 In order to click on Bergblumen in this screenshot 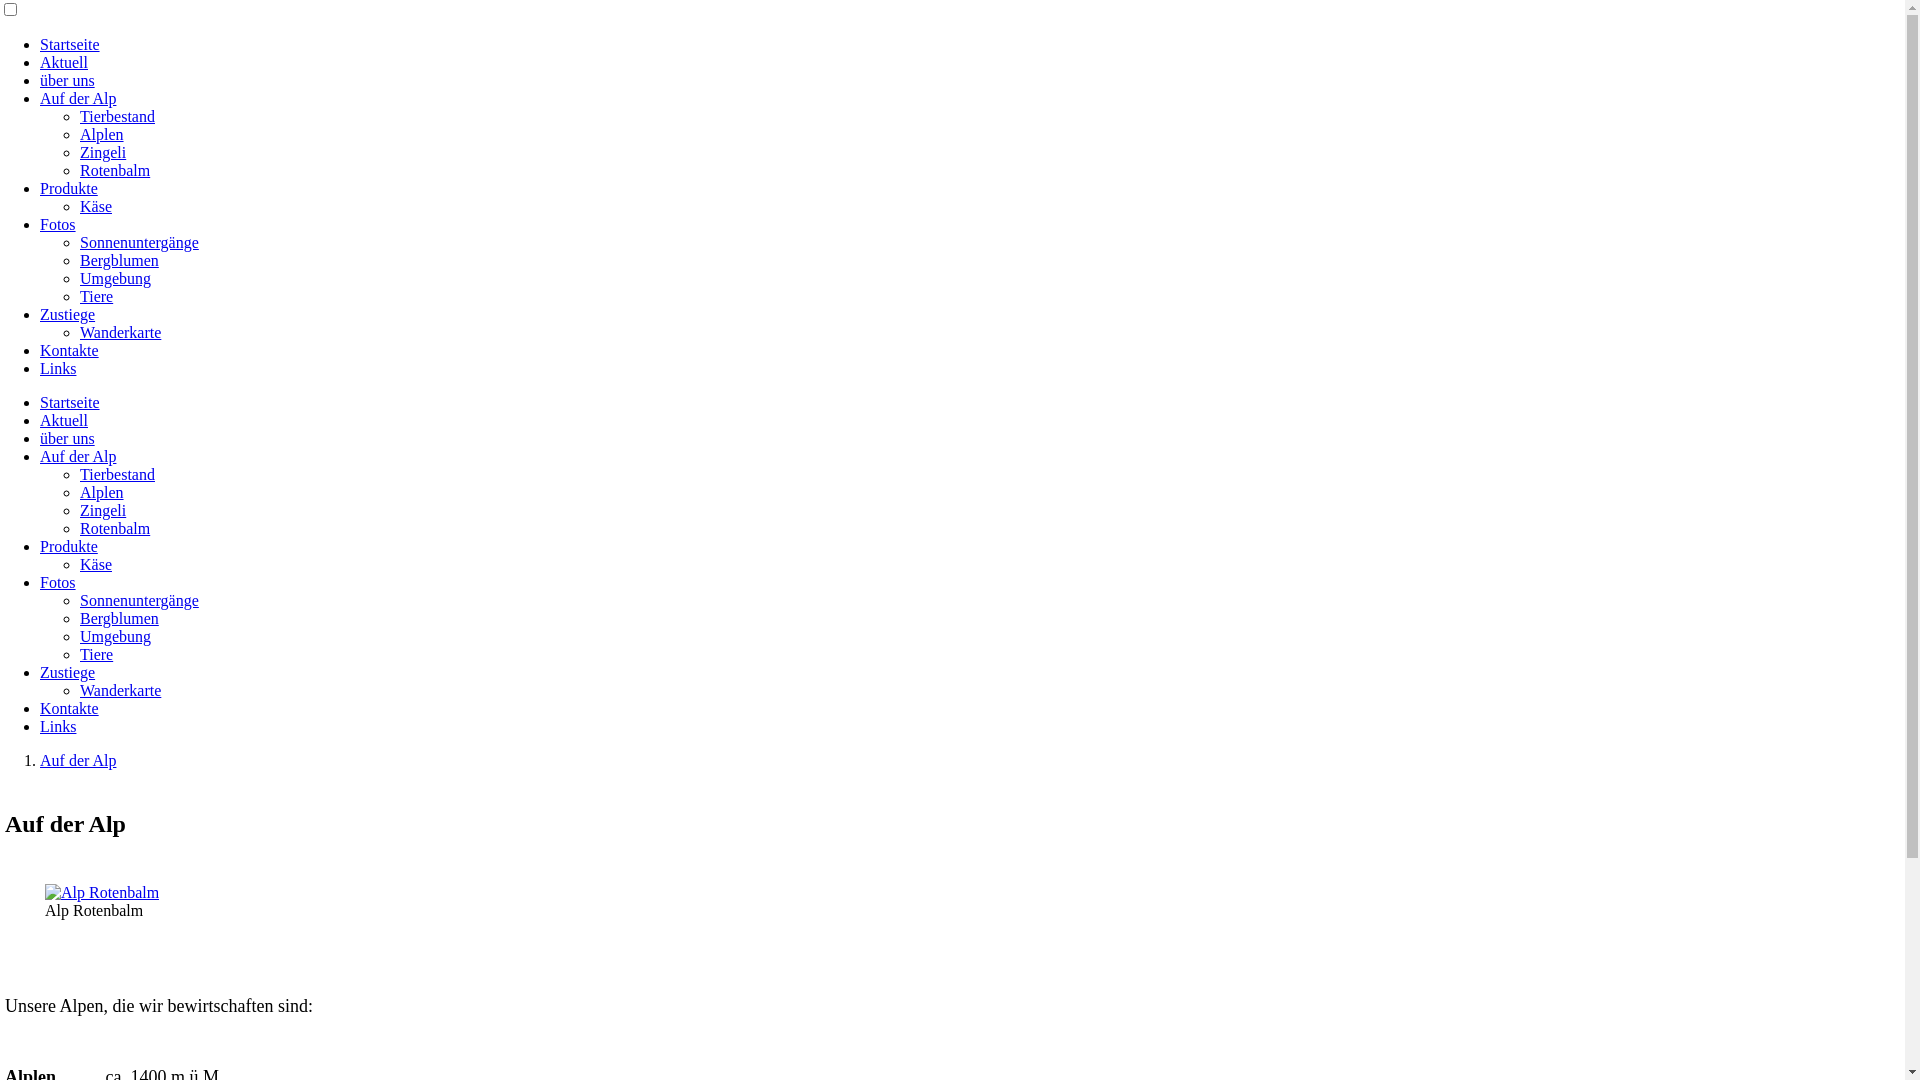, I will do `click(120, 618)`.